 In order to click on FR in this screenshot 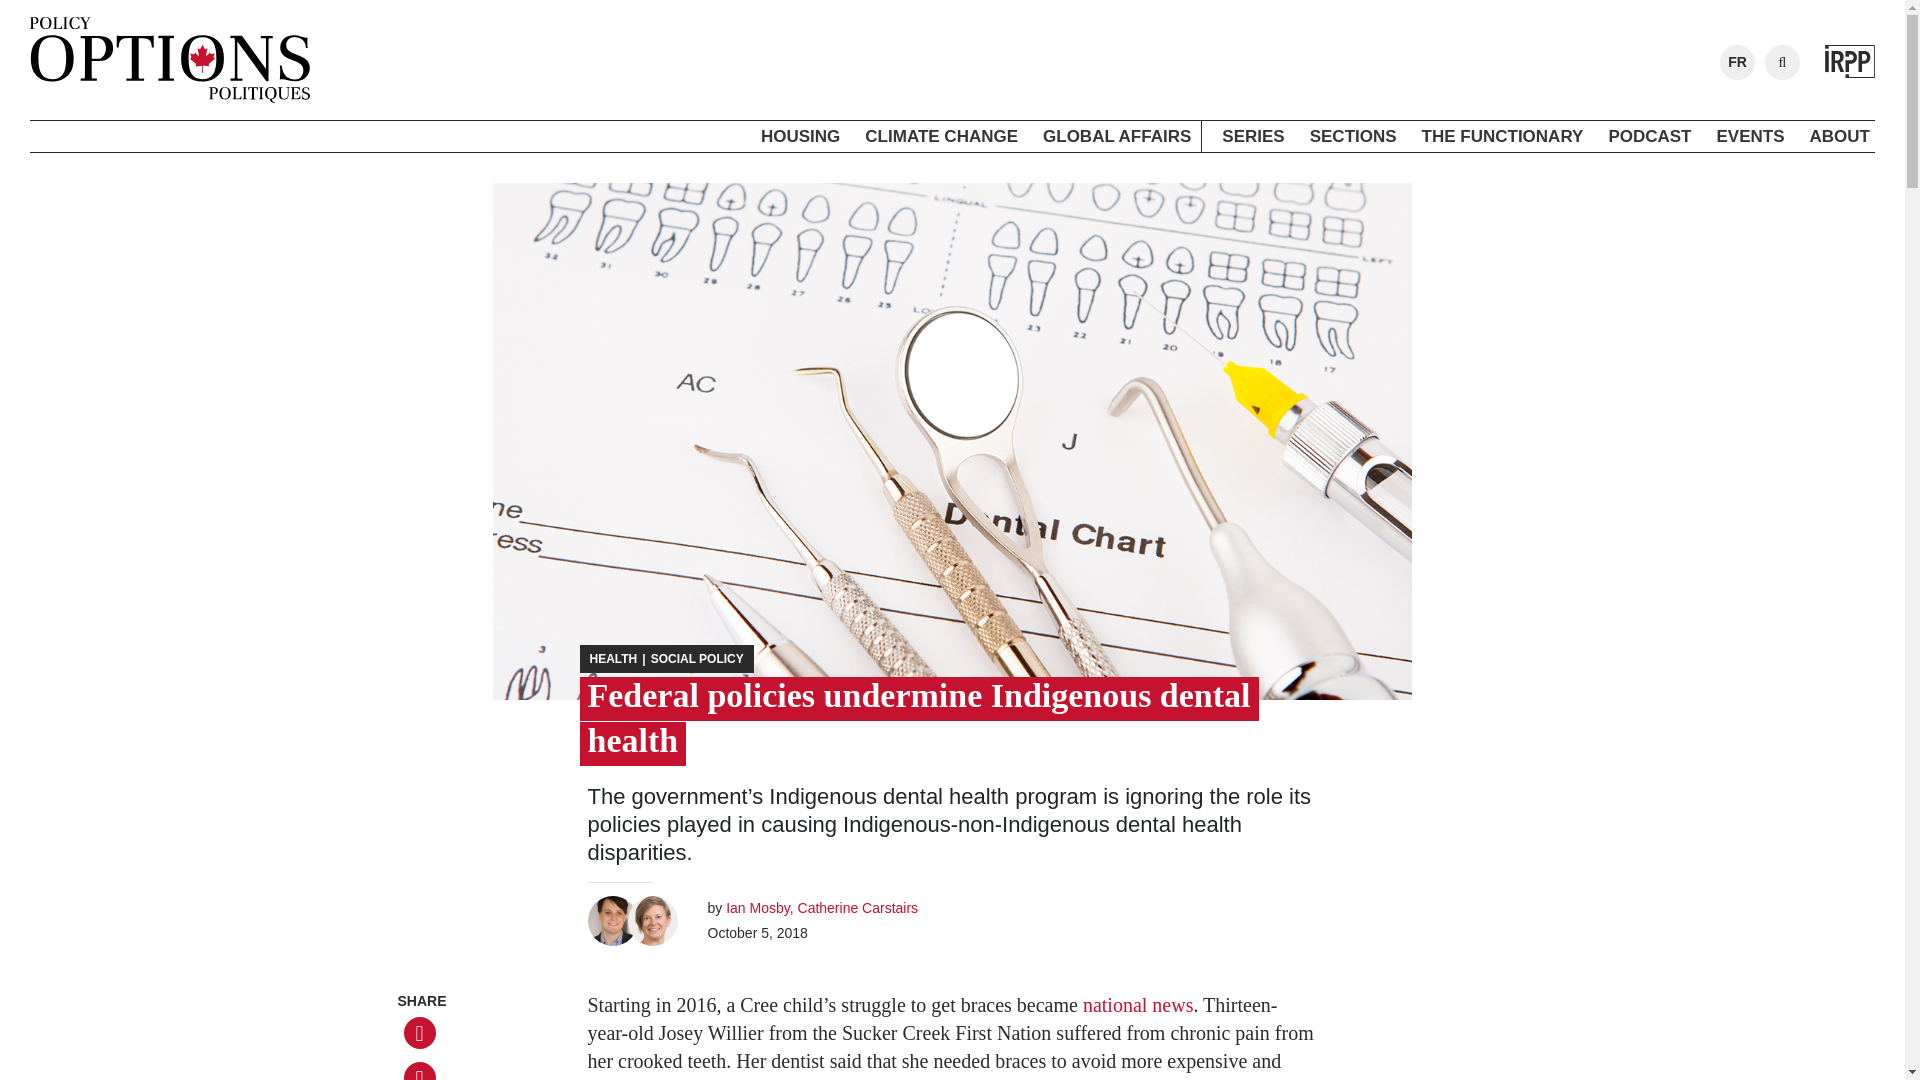, I will do `click(1738, 62)`.